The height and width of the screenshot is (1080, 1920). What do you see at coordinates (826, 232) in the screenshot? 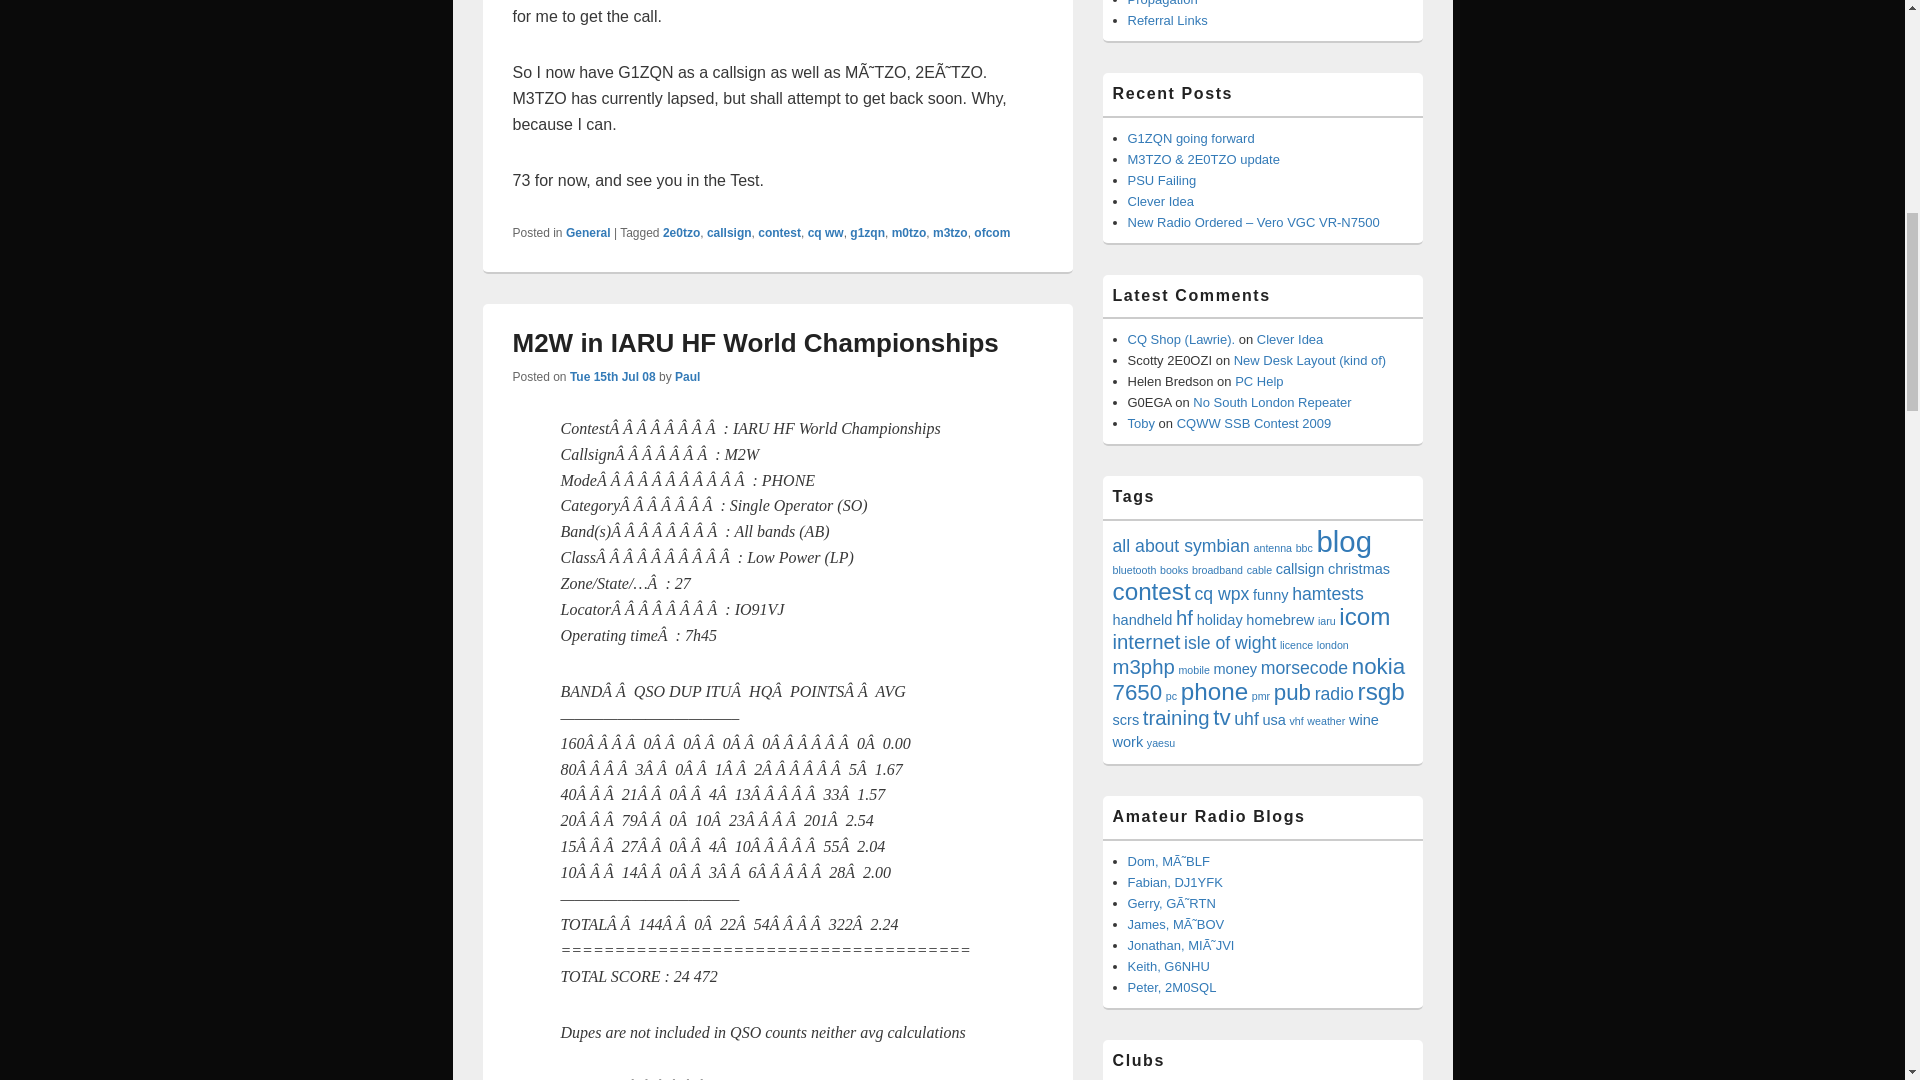
I see `cq ww` at bounding box center [826, 232].